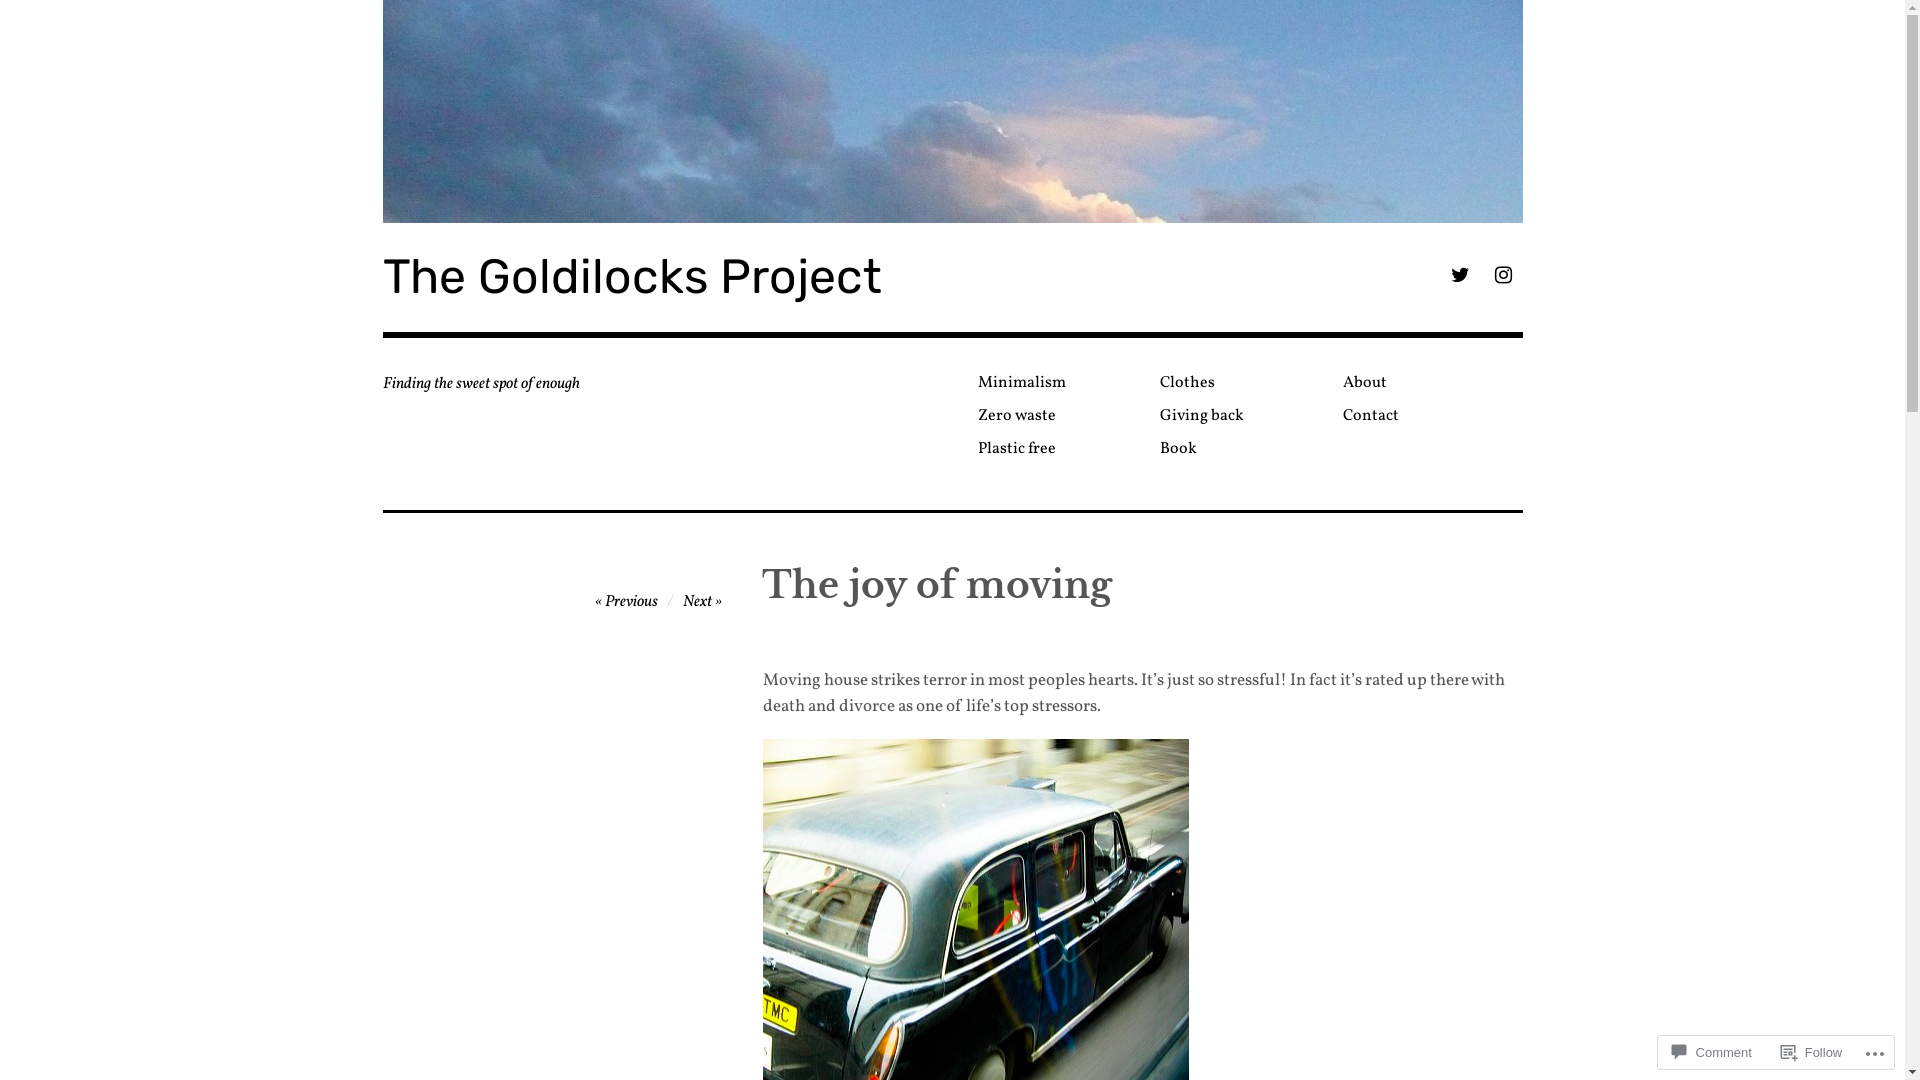 Image resolution: width=1920 pixels, height=1080 pixels. I want to click on The Goldilocks Project, so click(952, 112).